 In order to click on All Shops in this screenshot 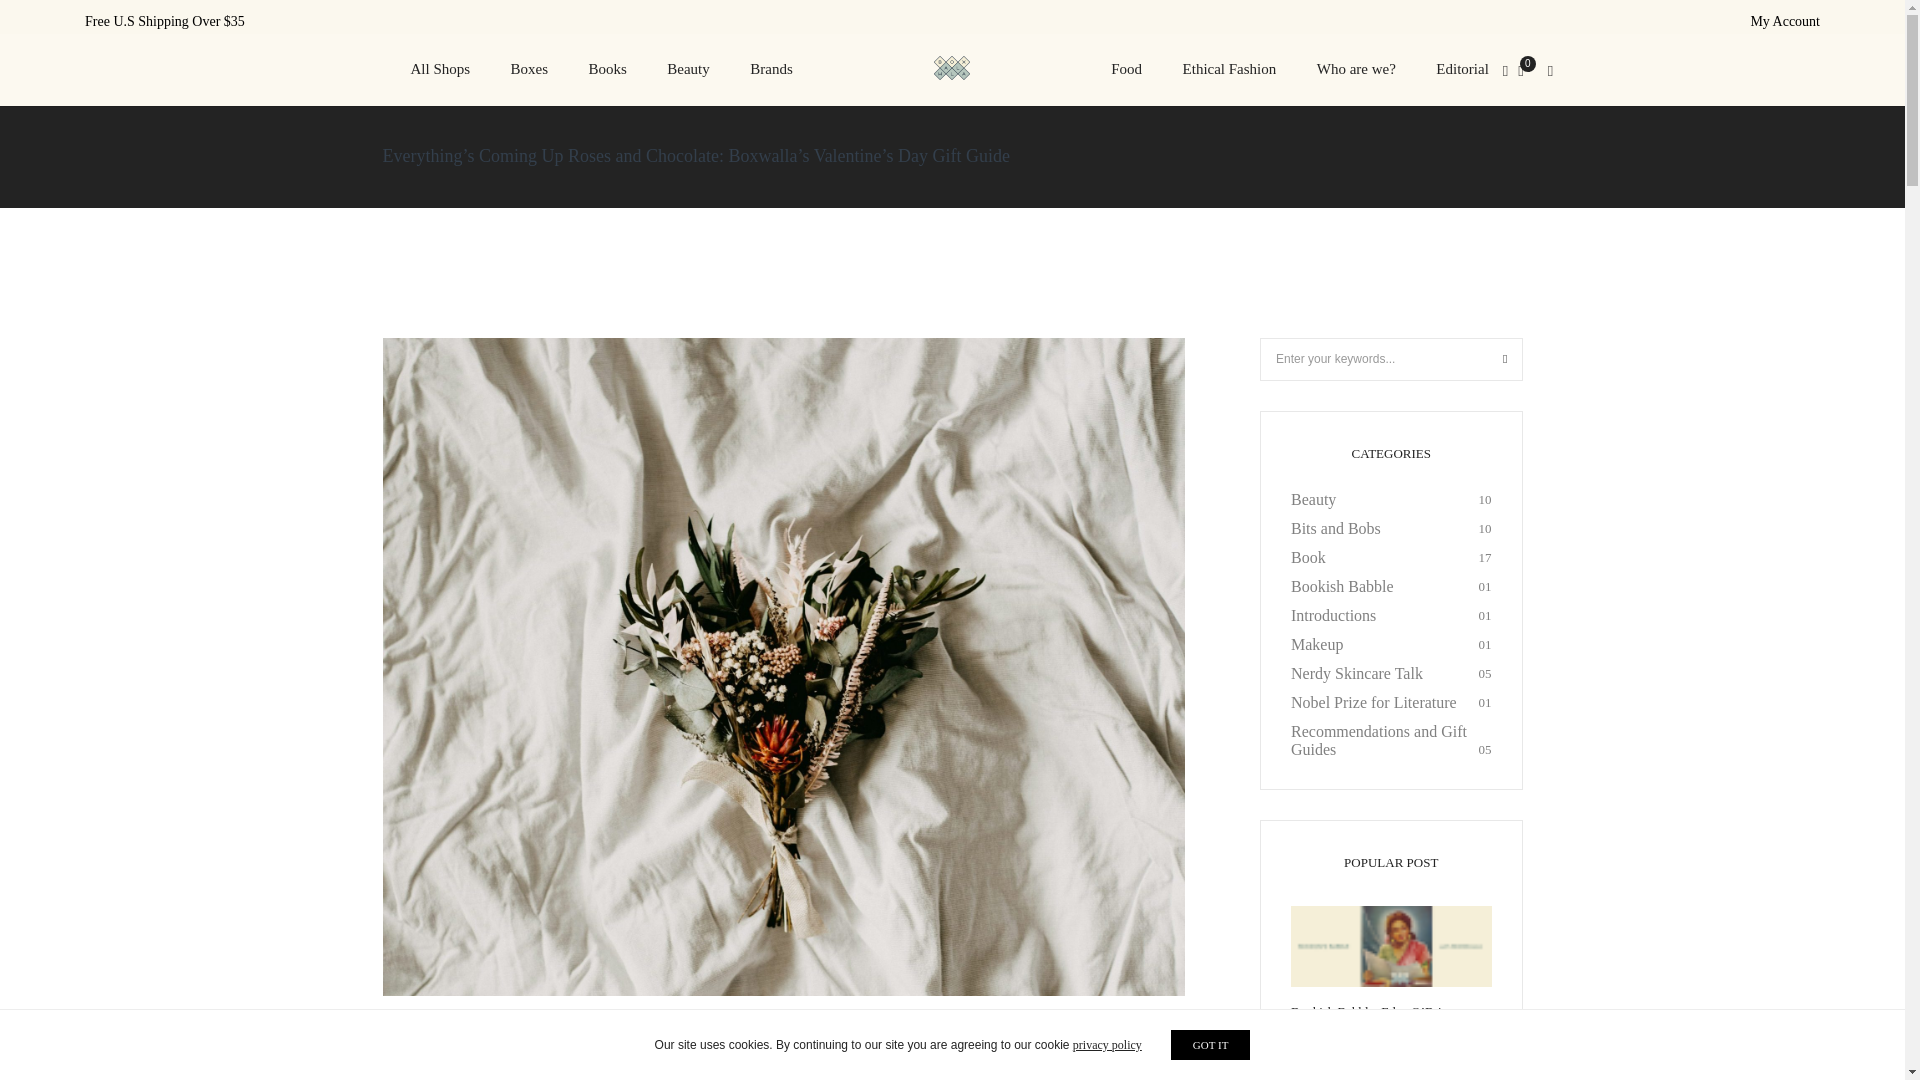, I will do `click(448, 68)`.